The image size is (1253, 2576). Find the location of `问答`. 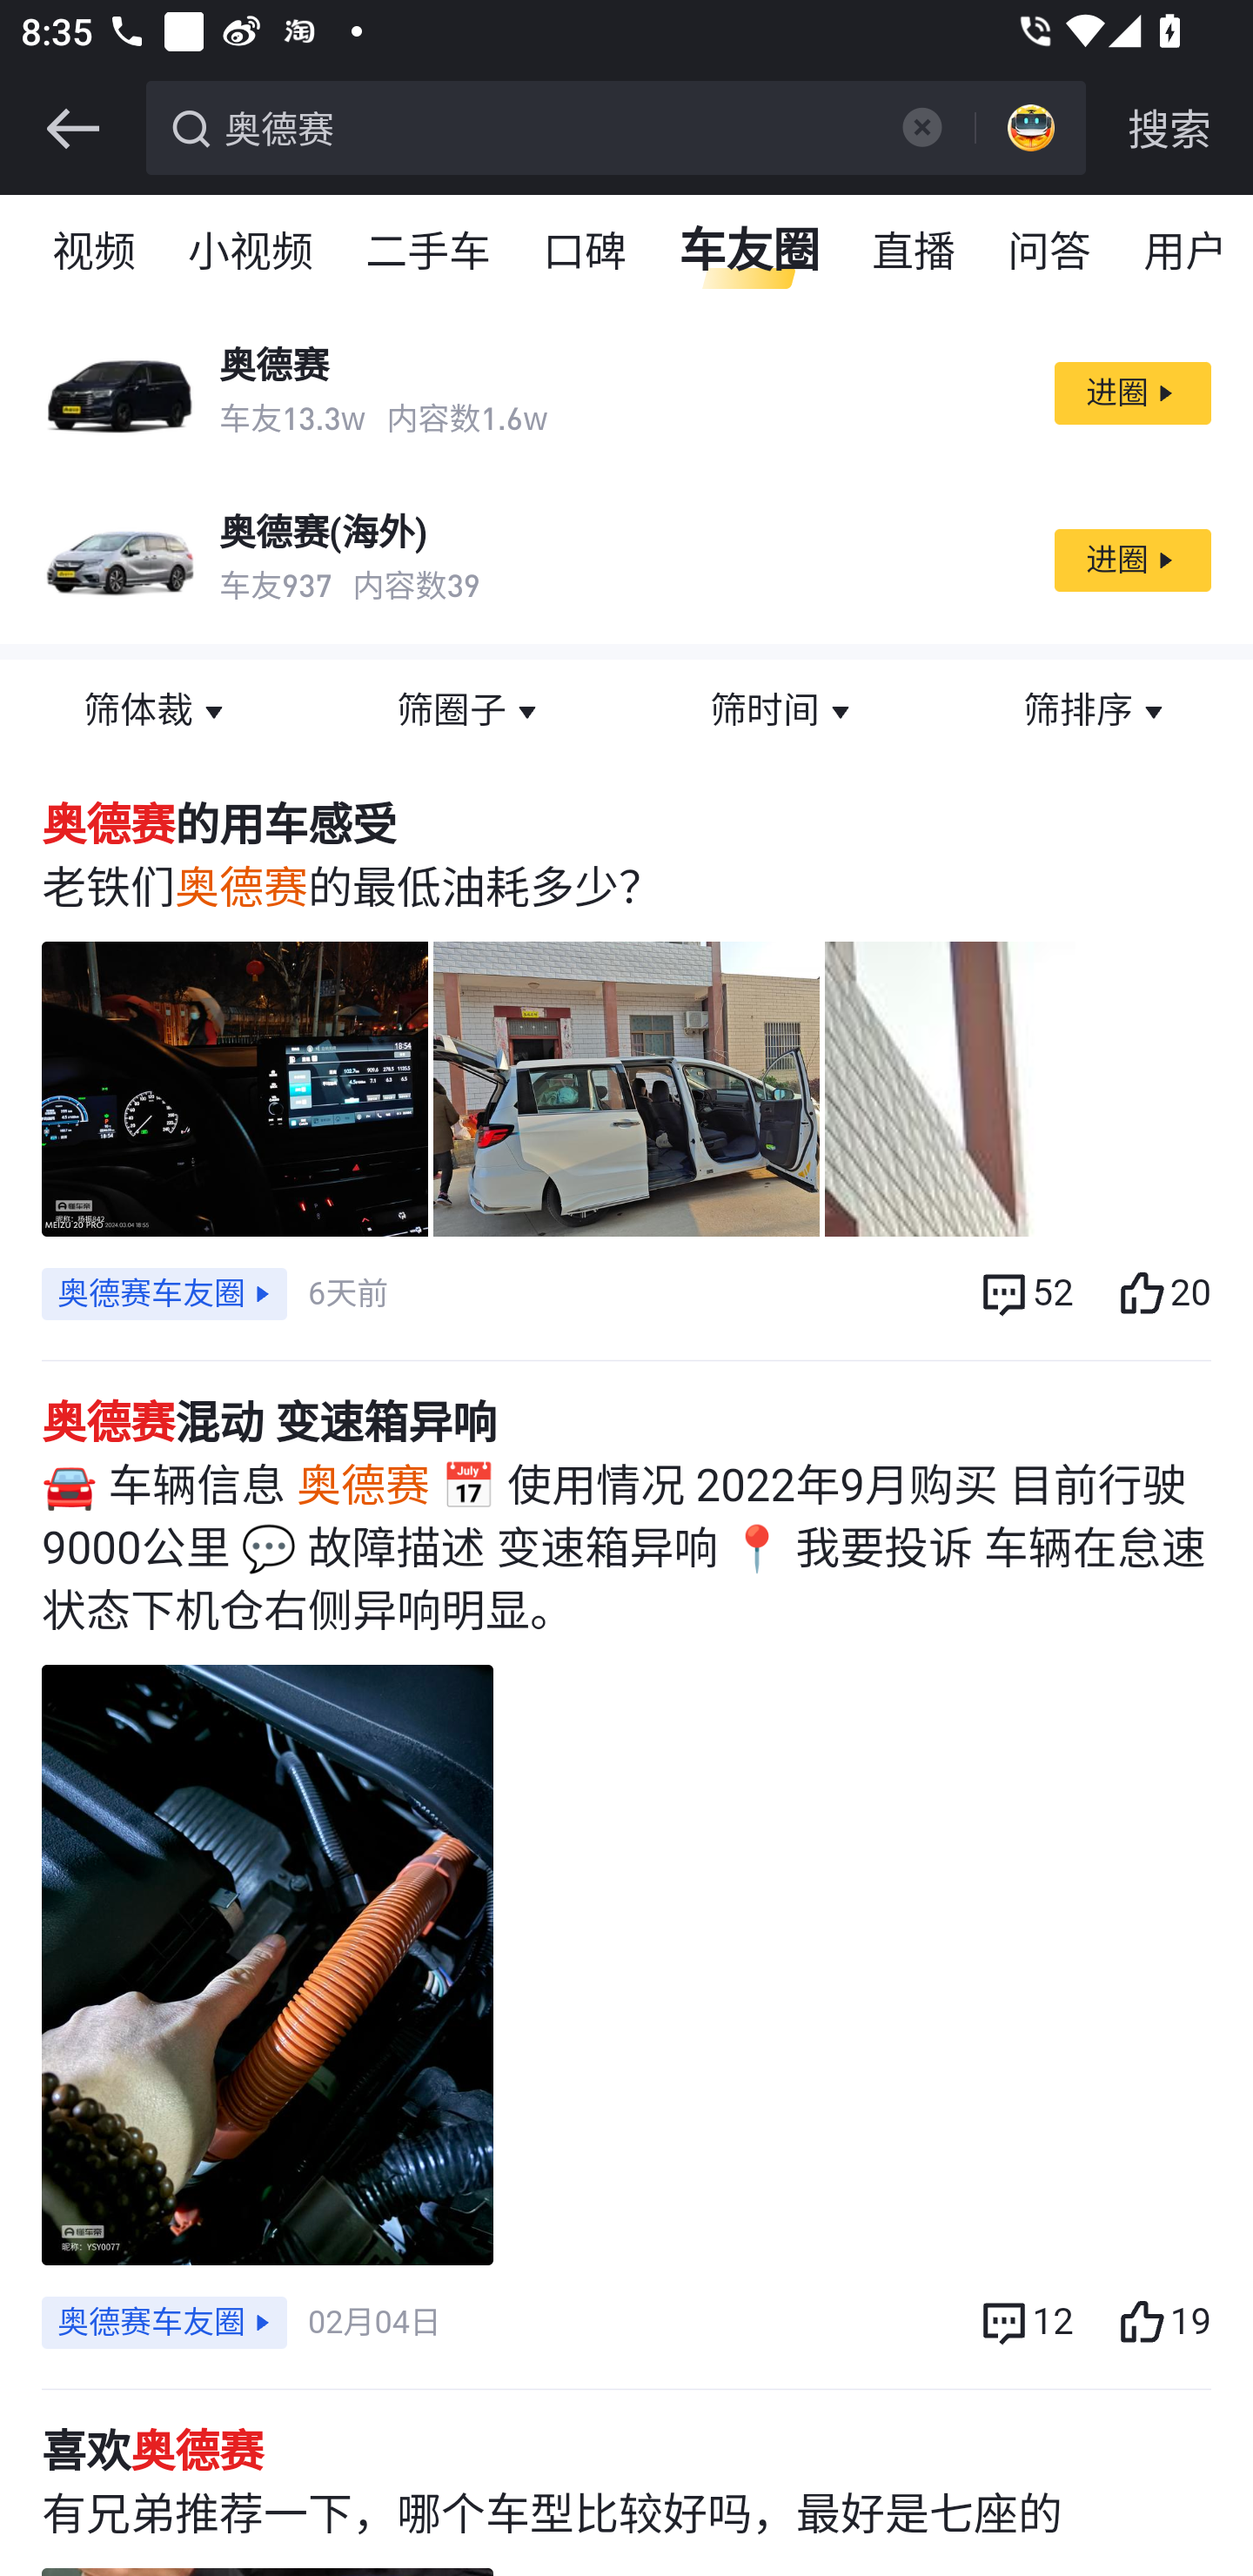

问答 is located at coordinates (1050, 252).